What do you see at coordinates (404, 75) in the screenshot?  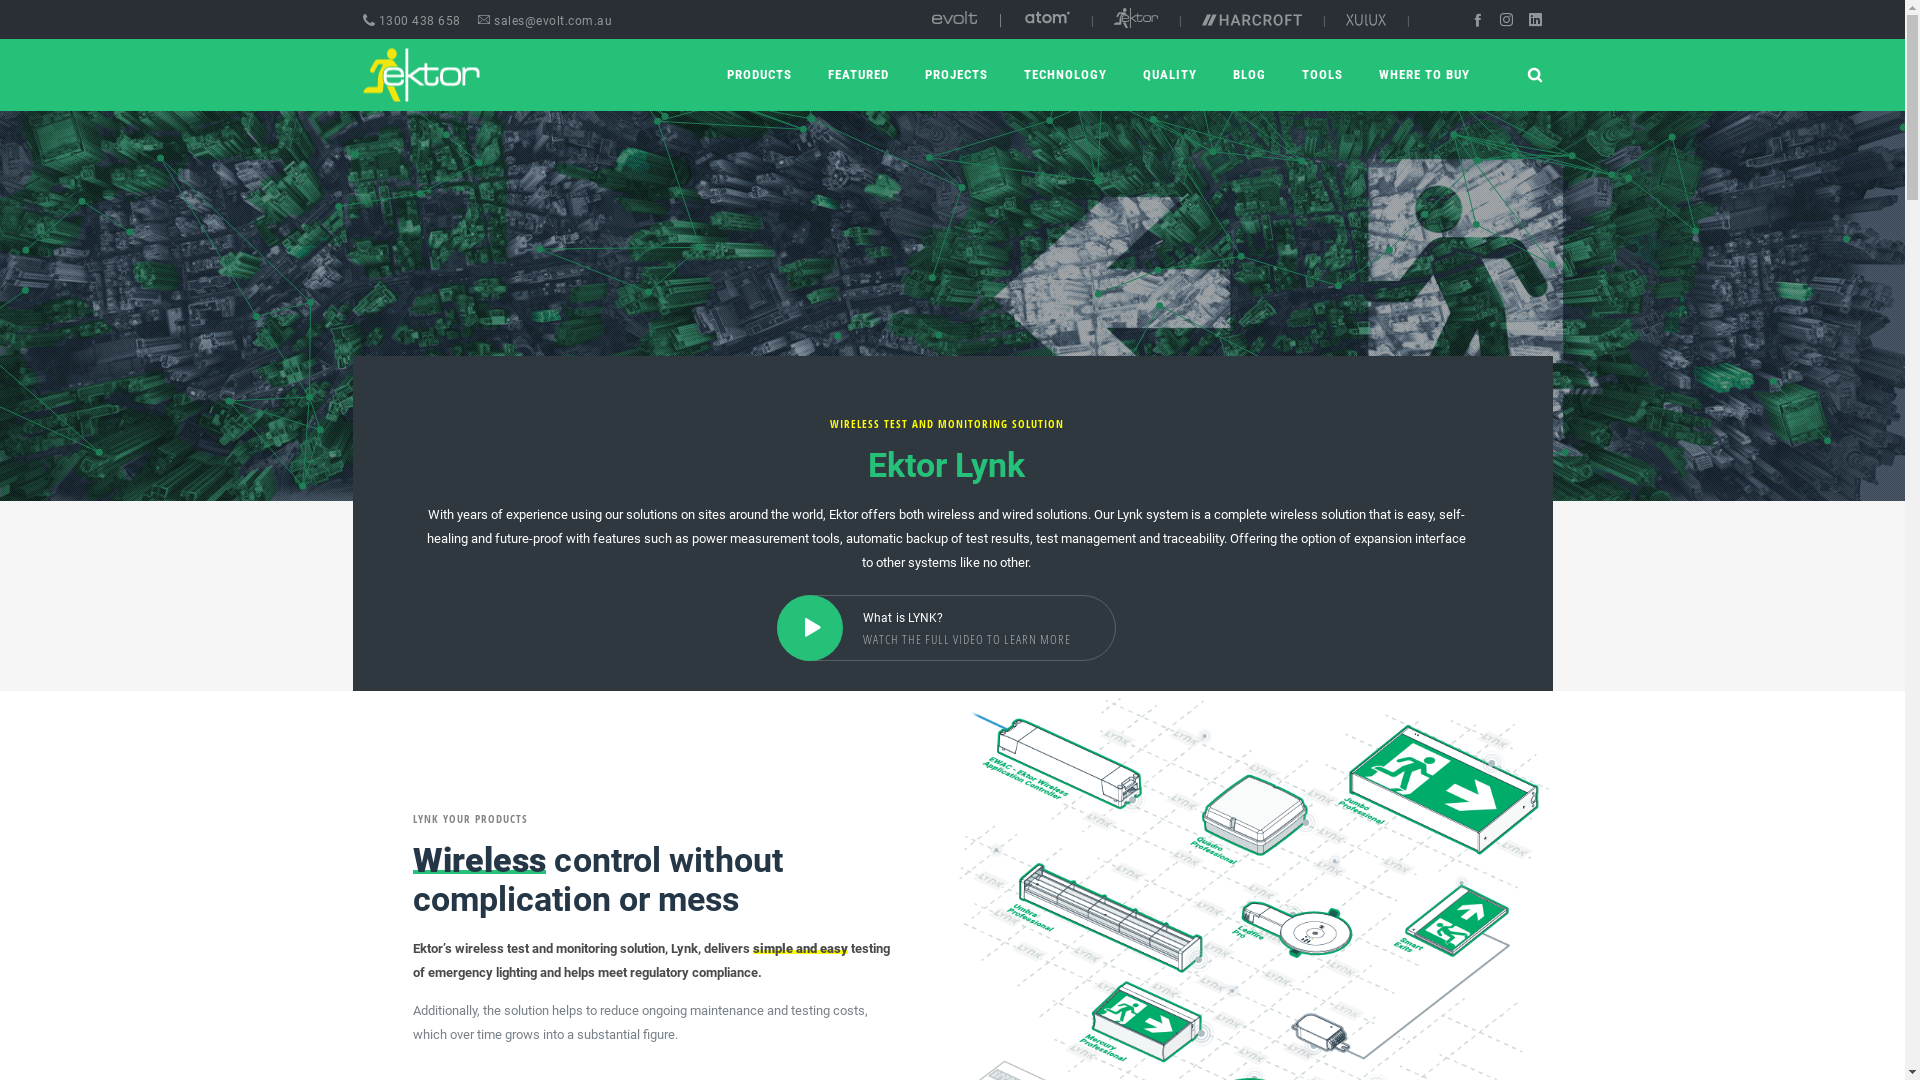 I see `Site logo` at bounding box center [404, 75].